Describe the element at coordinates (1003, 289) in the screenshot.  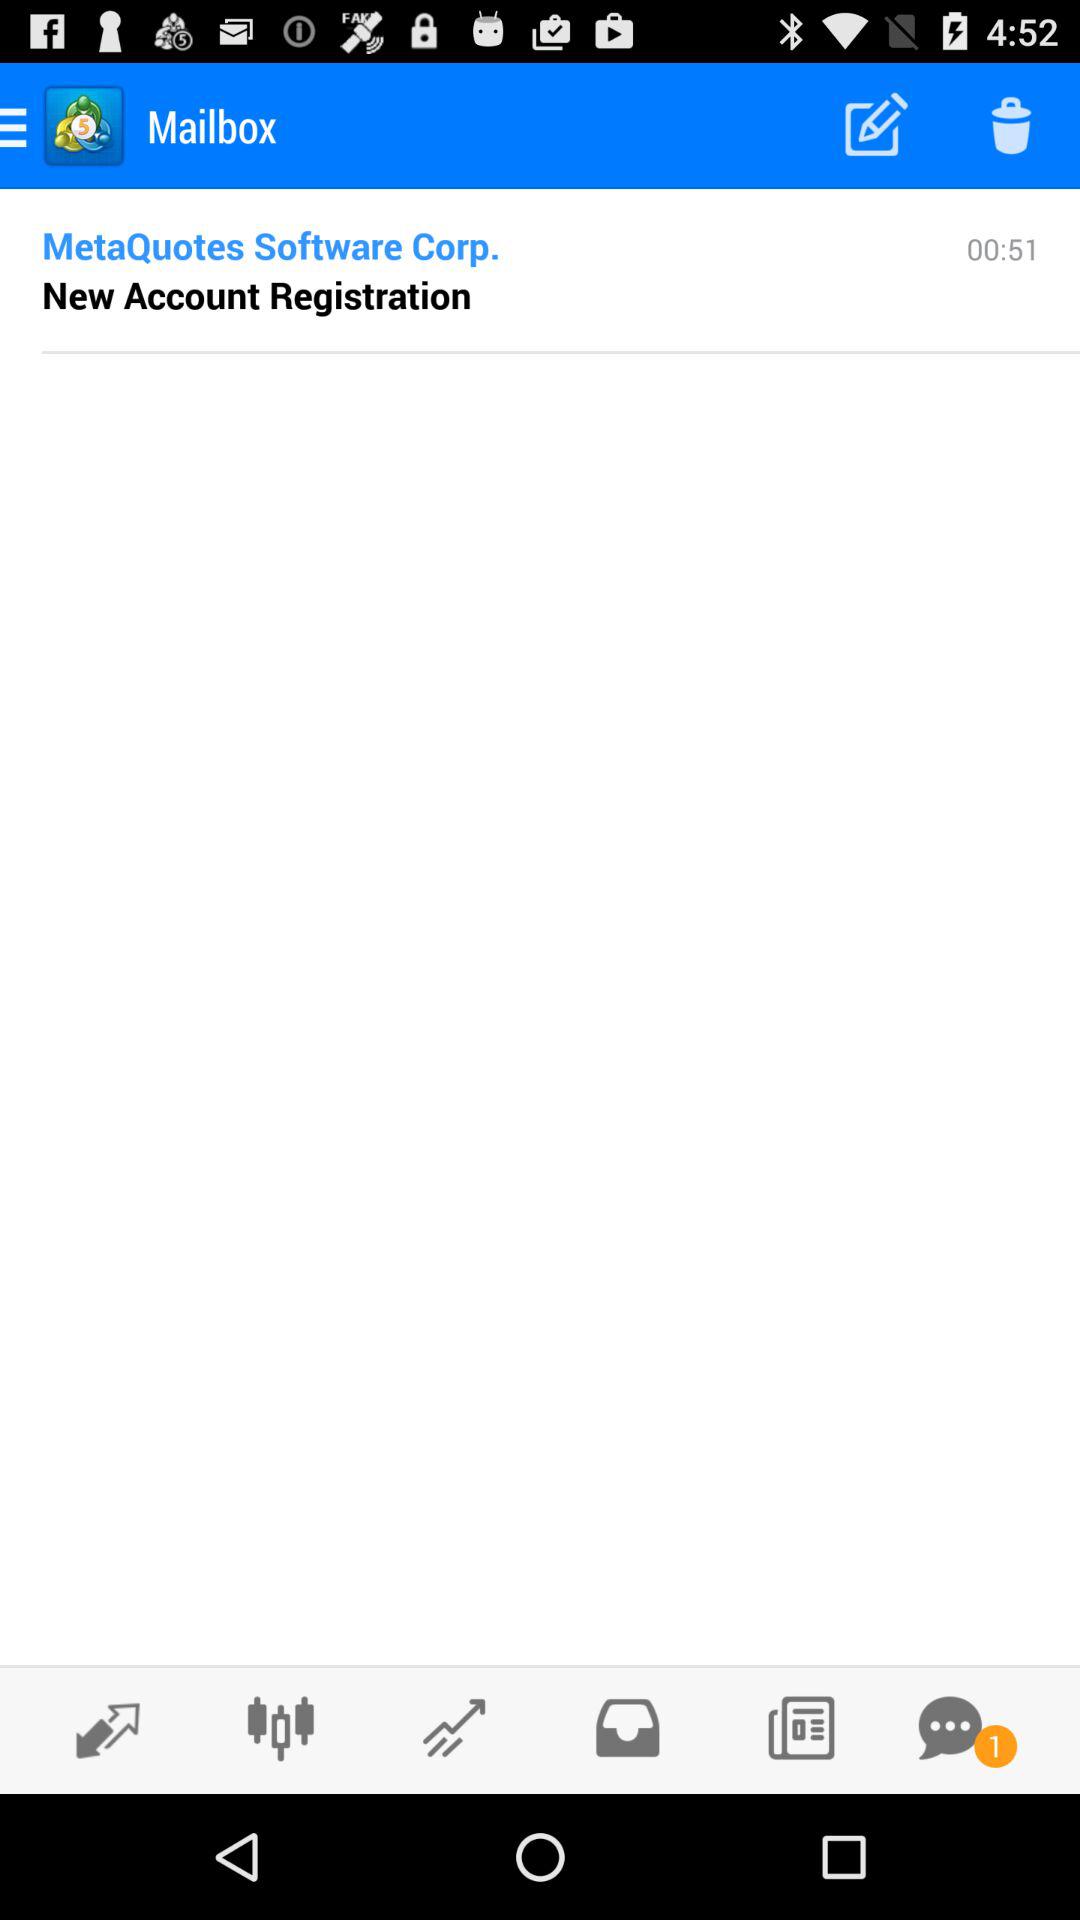
I see `swipe to 00:51` at that location.